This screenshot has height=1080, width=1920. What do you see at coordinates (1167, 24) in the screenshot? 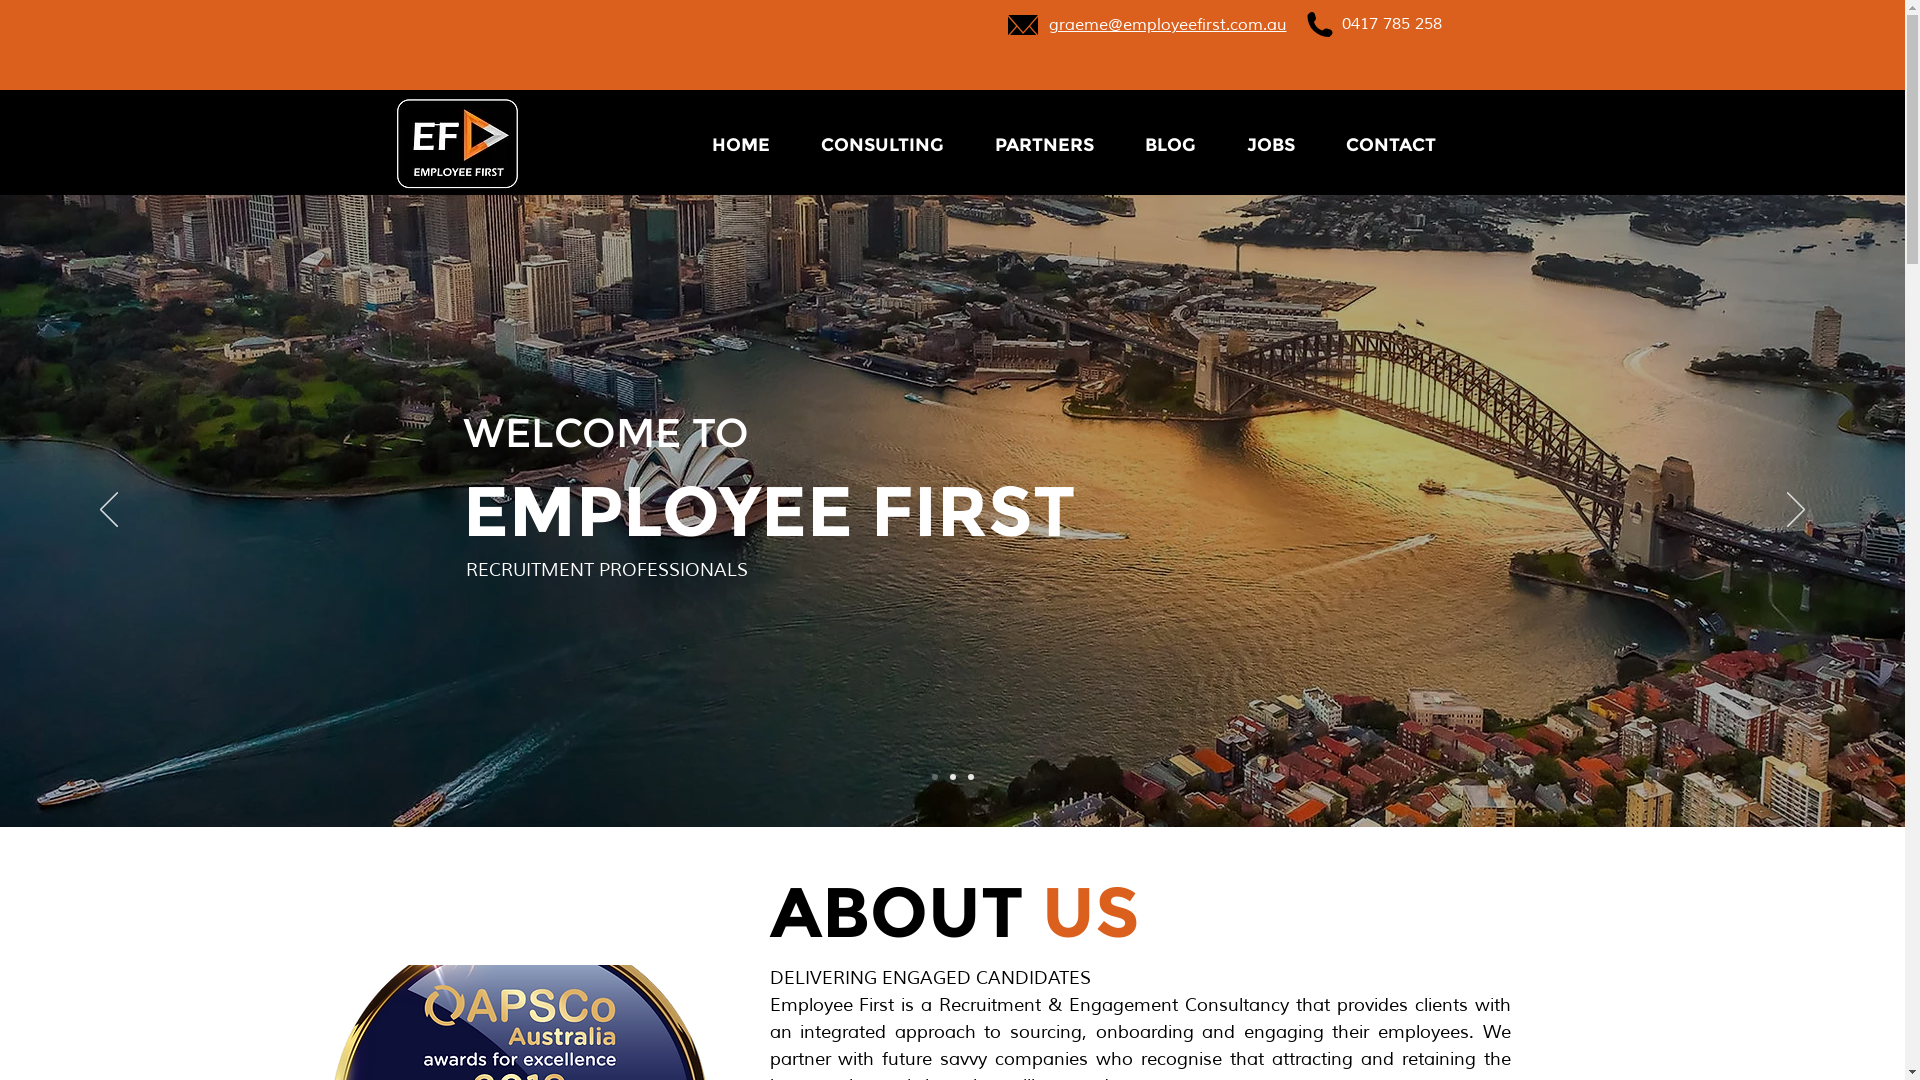
I see `graeme@employeefirst.com.au` at bounding box center [1167, 24].